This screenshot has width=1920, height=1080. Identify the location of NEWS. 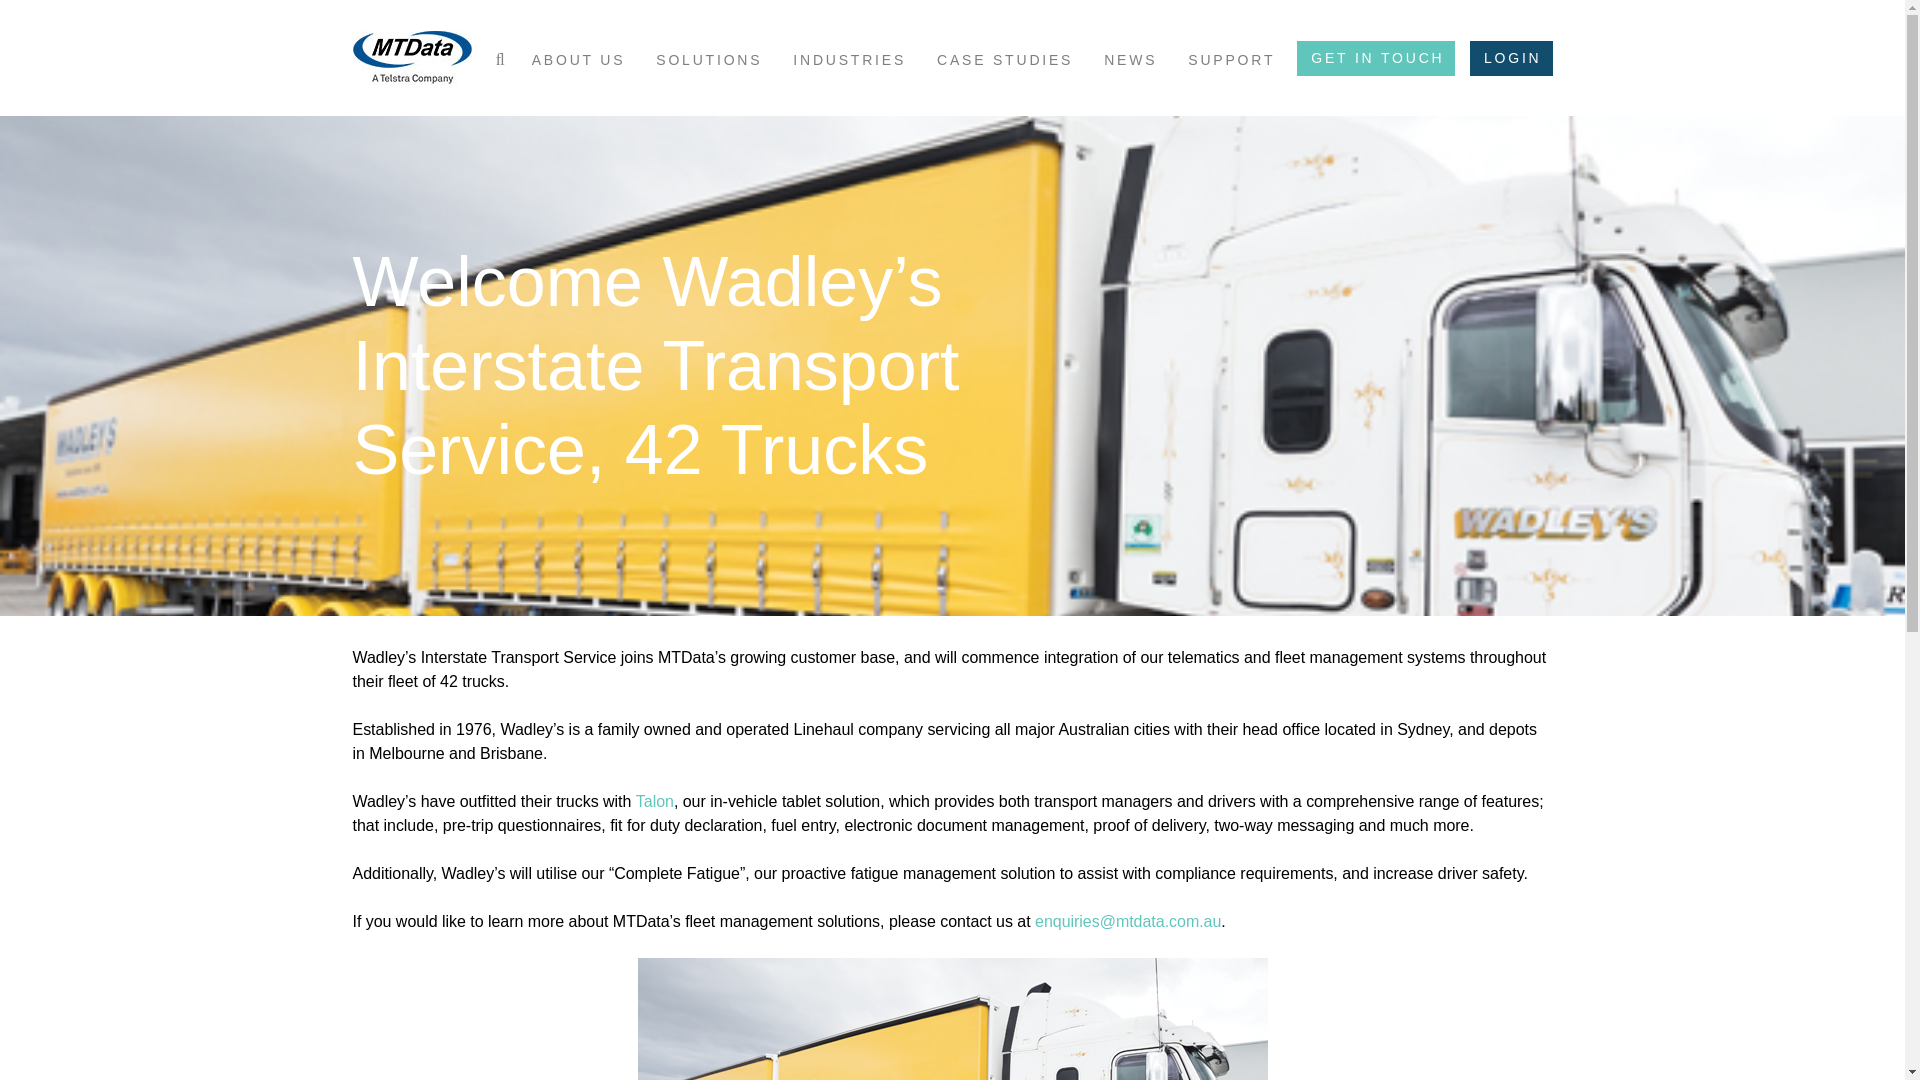
(1130, 60).